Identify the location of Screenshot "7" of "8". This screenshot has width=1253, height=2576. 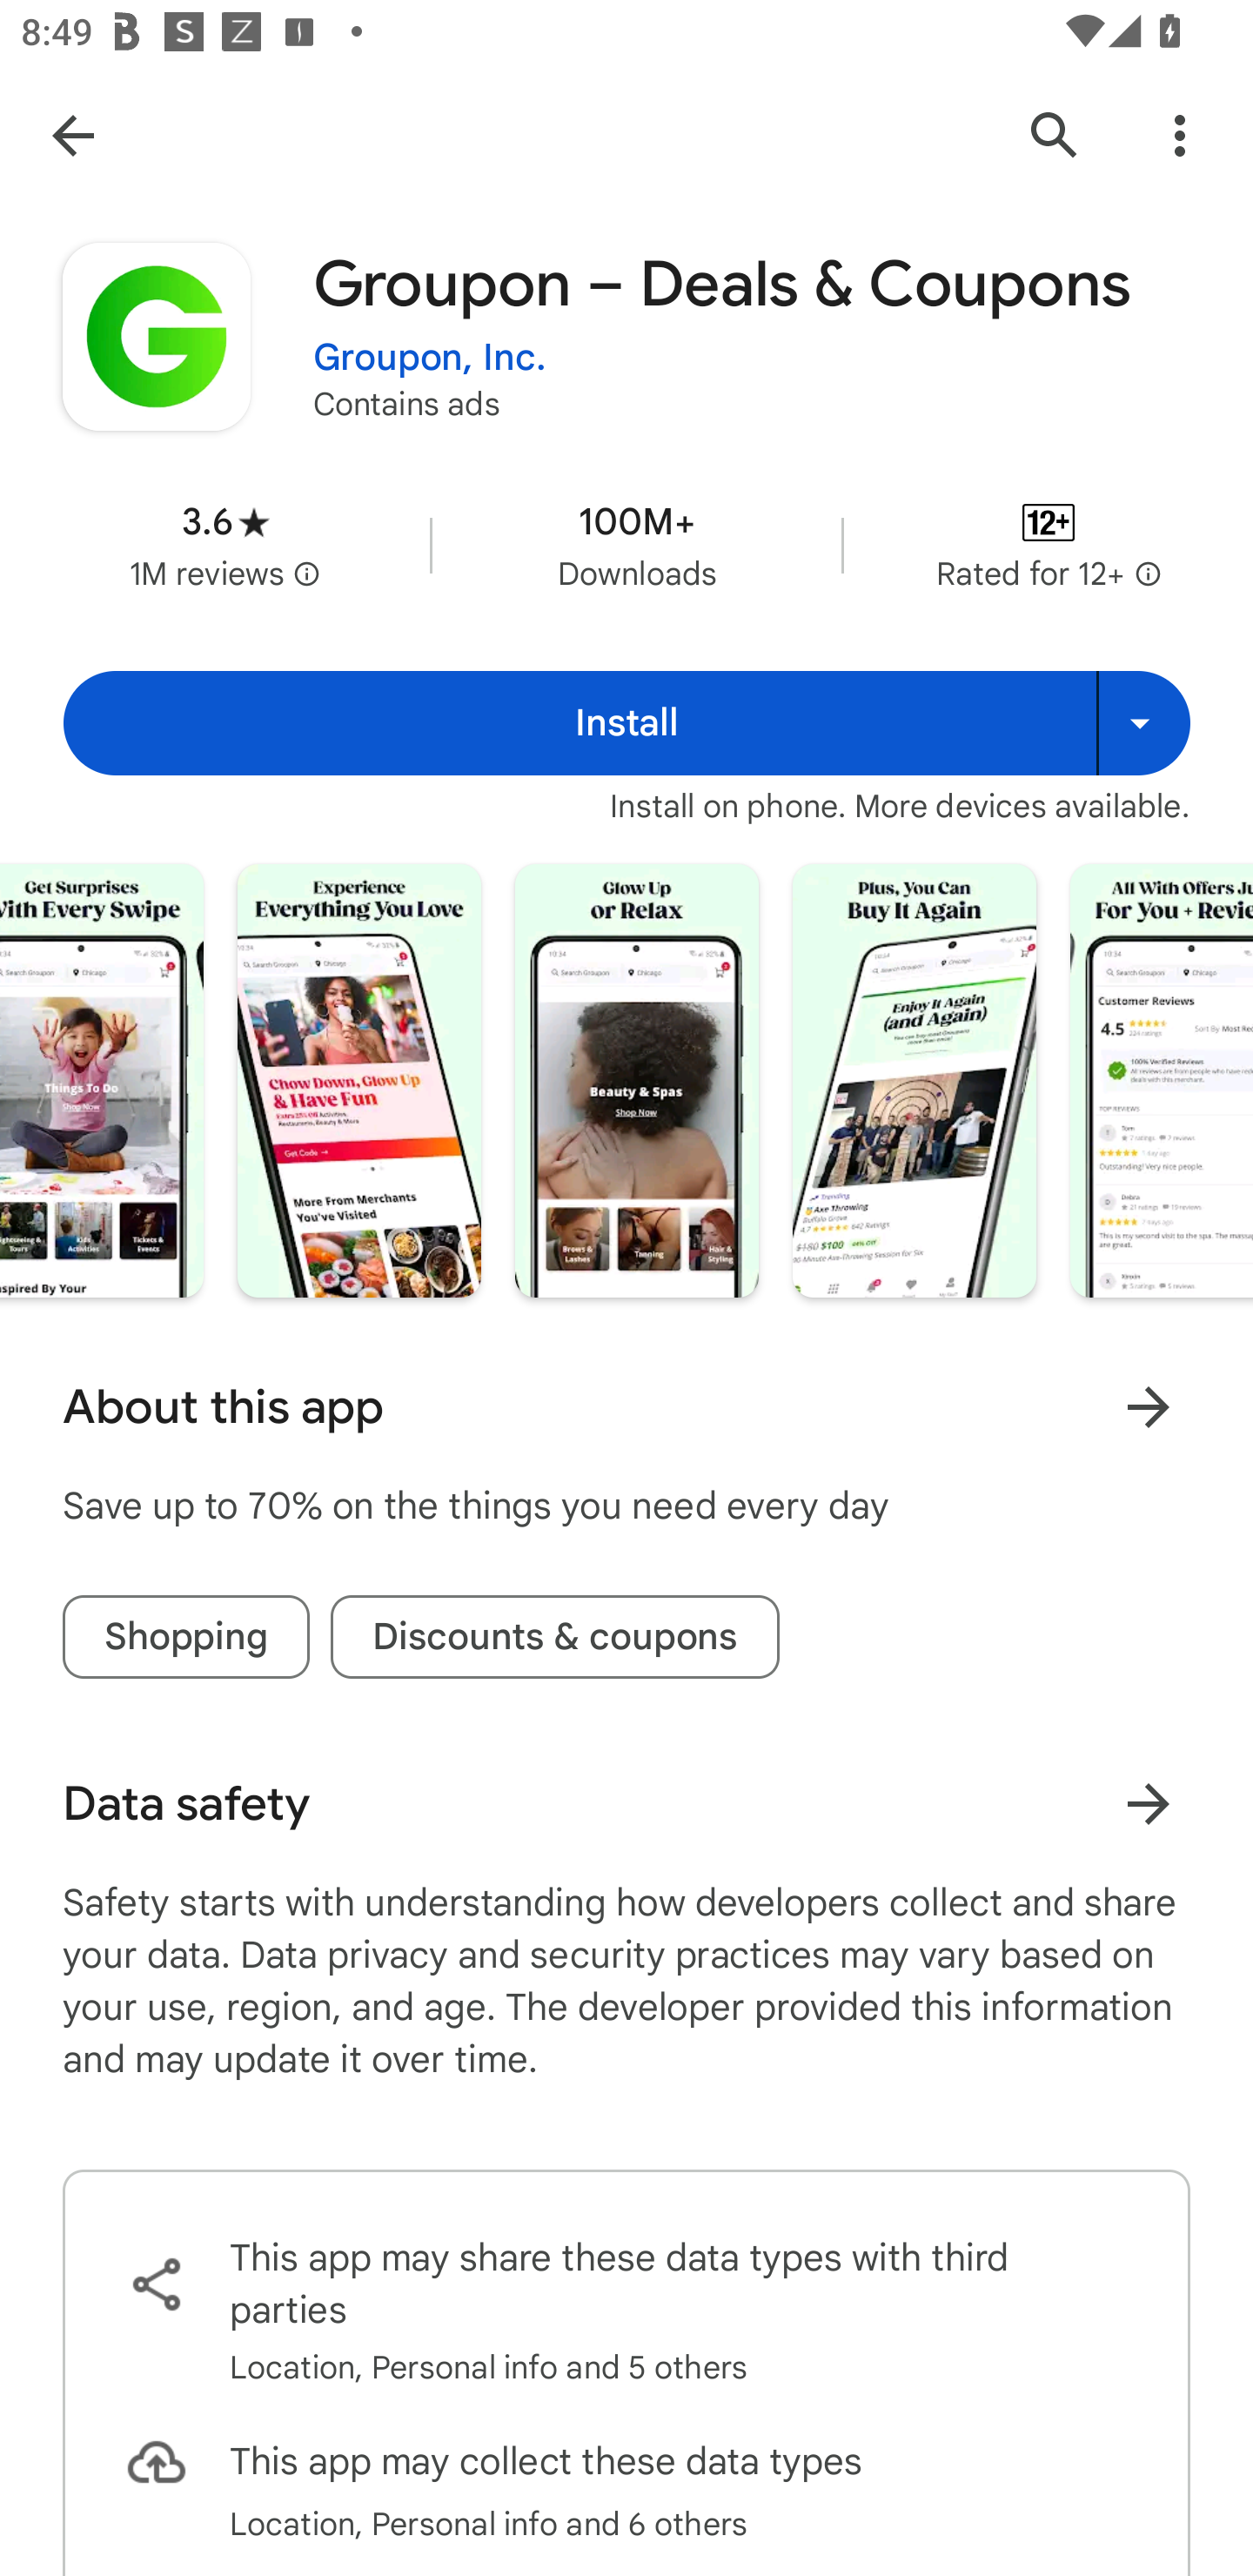
(914, 1080).